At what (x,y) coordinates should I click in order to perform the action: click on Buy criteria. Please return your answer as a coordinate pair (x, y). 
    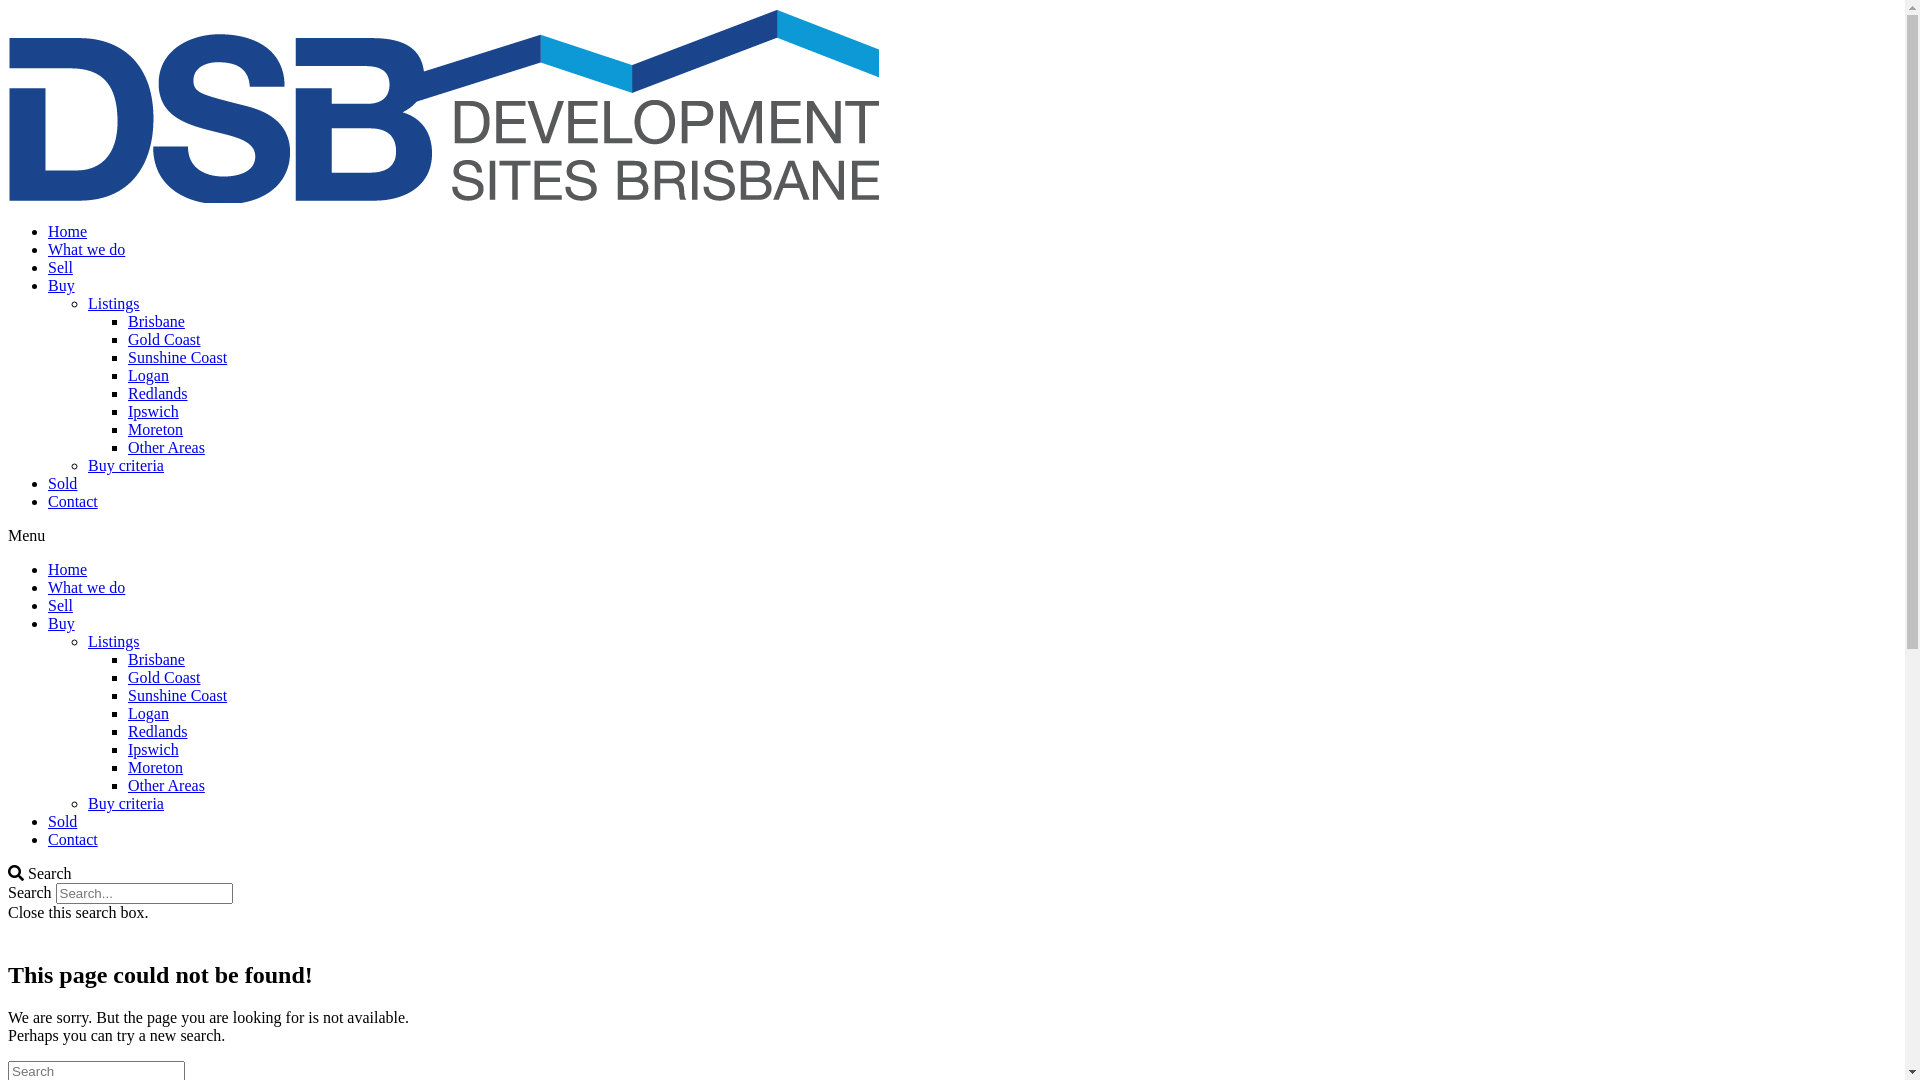
    Looking at the image, I should click on (126, 804).